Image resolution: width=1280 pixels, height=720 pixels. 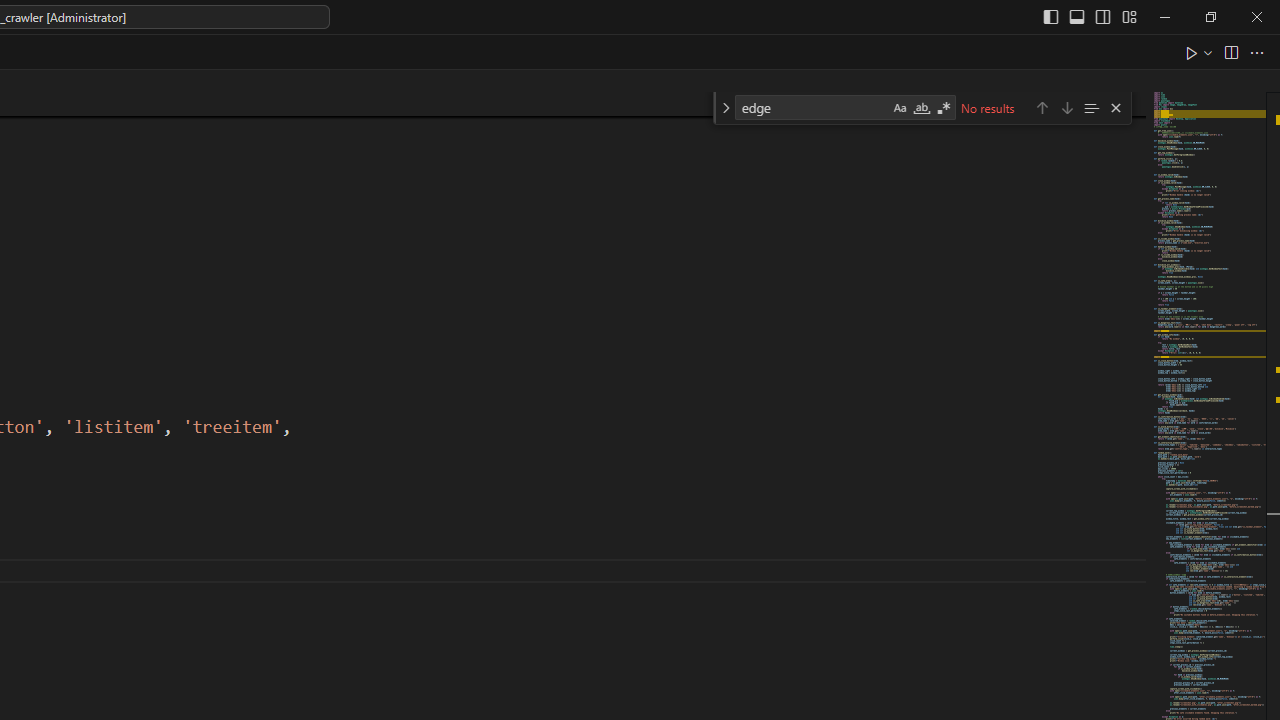 I want to click on Restore, so click(x=1210, y=16).